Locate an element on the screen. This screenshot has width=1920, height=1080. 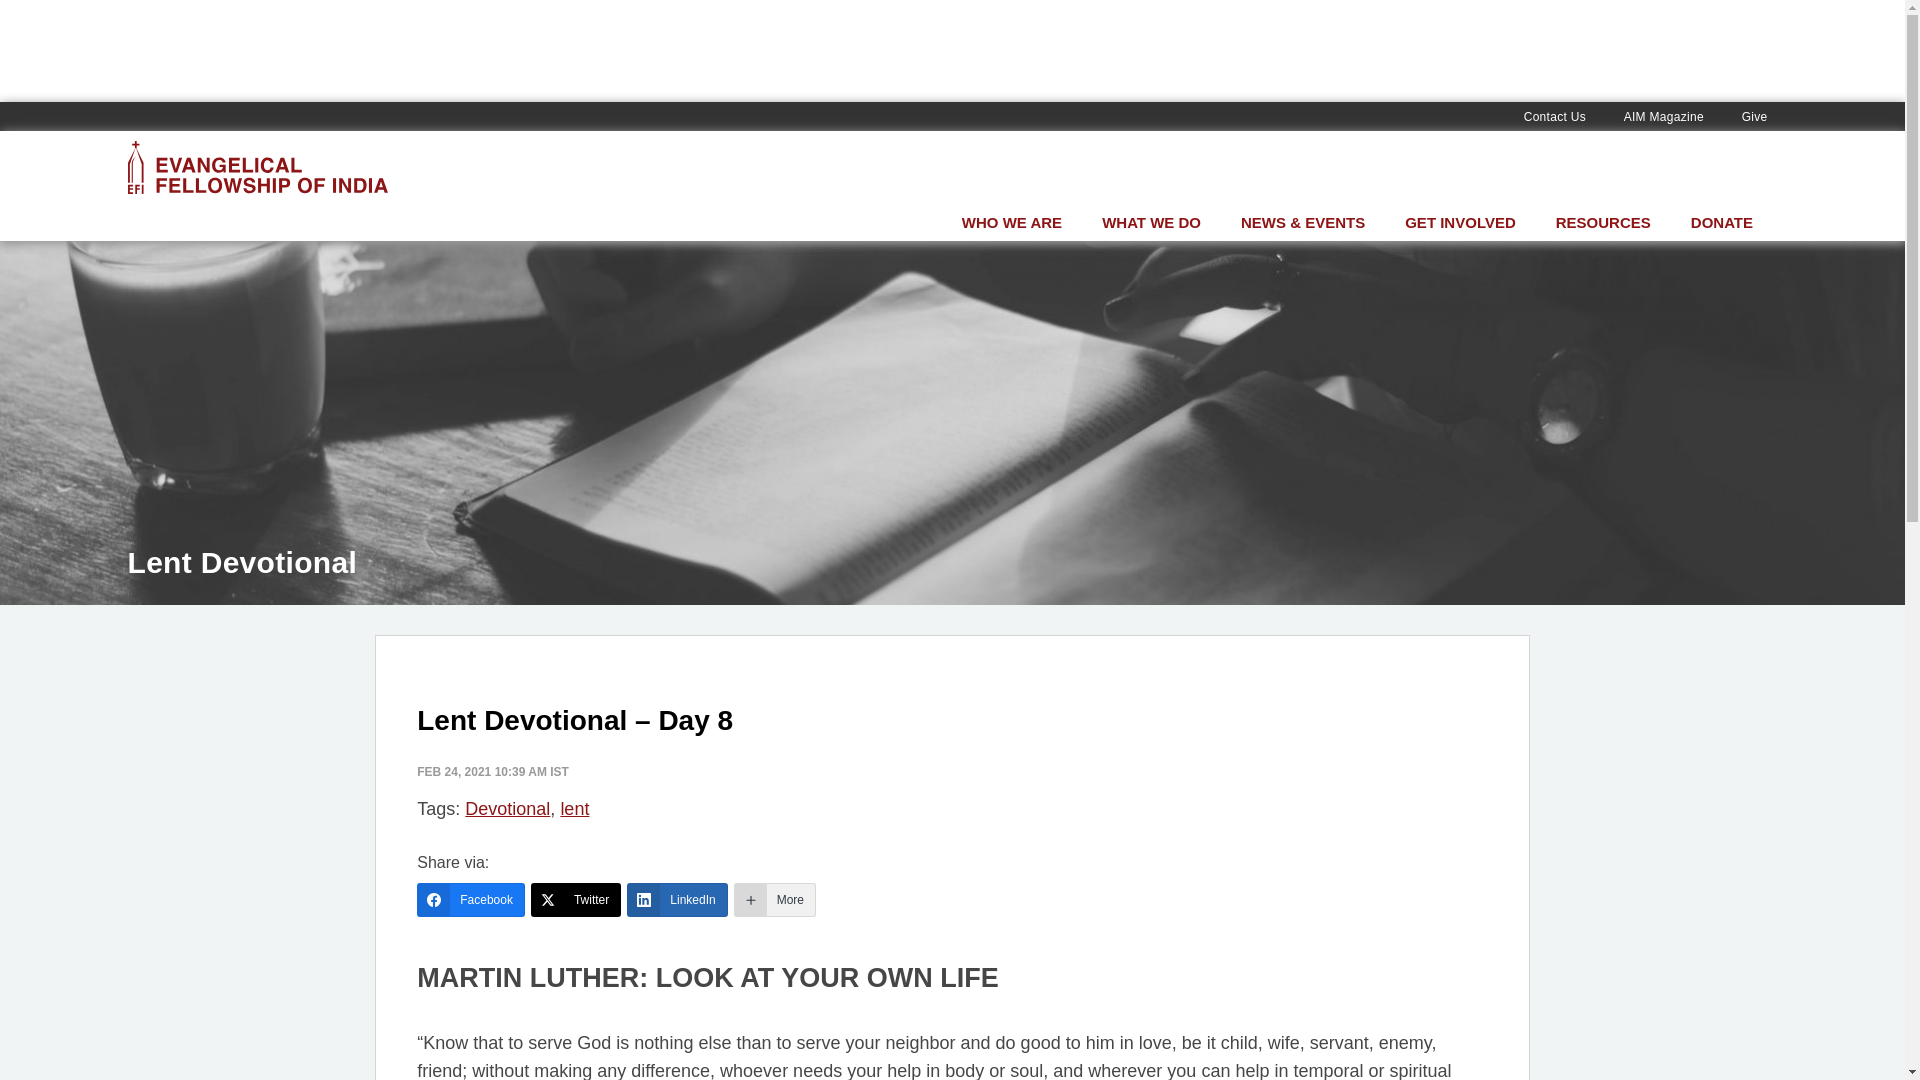
AIM Magazine is located at coordinates (1664, 117).